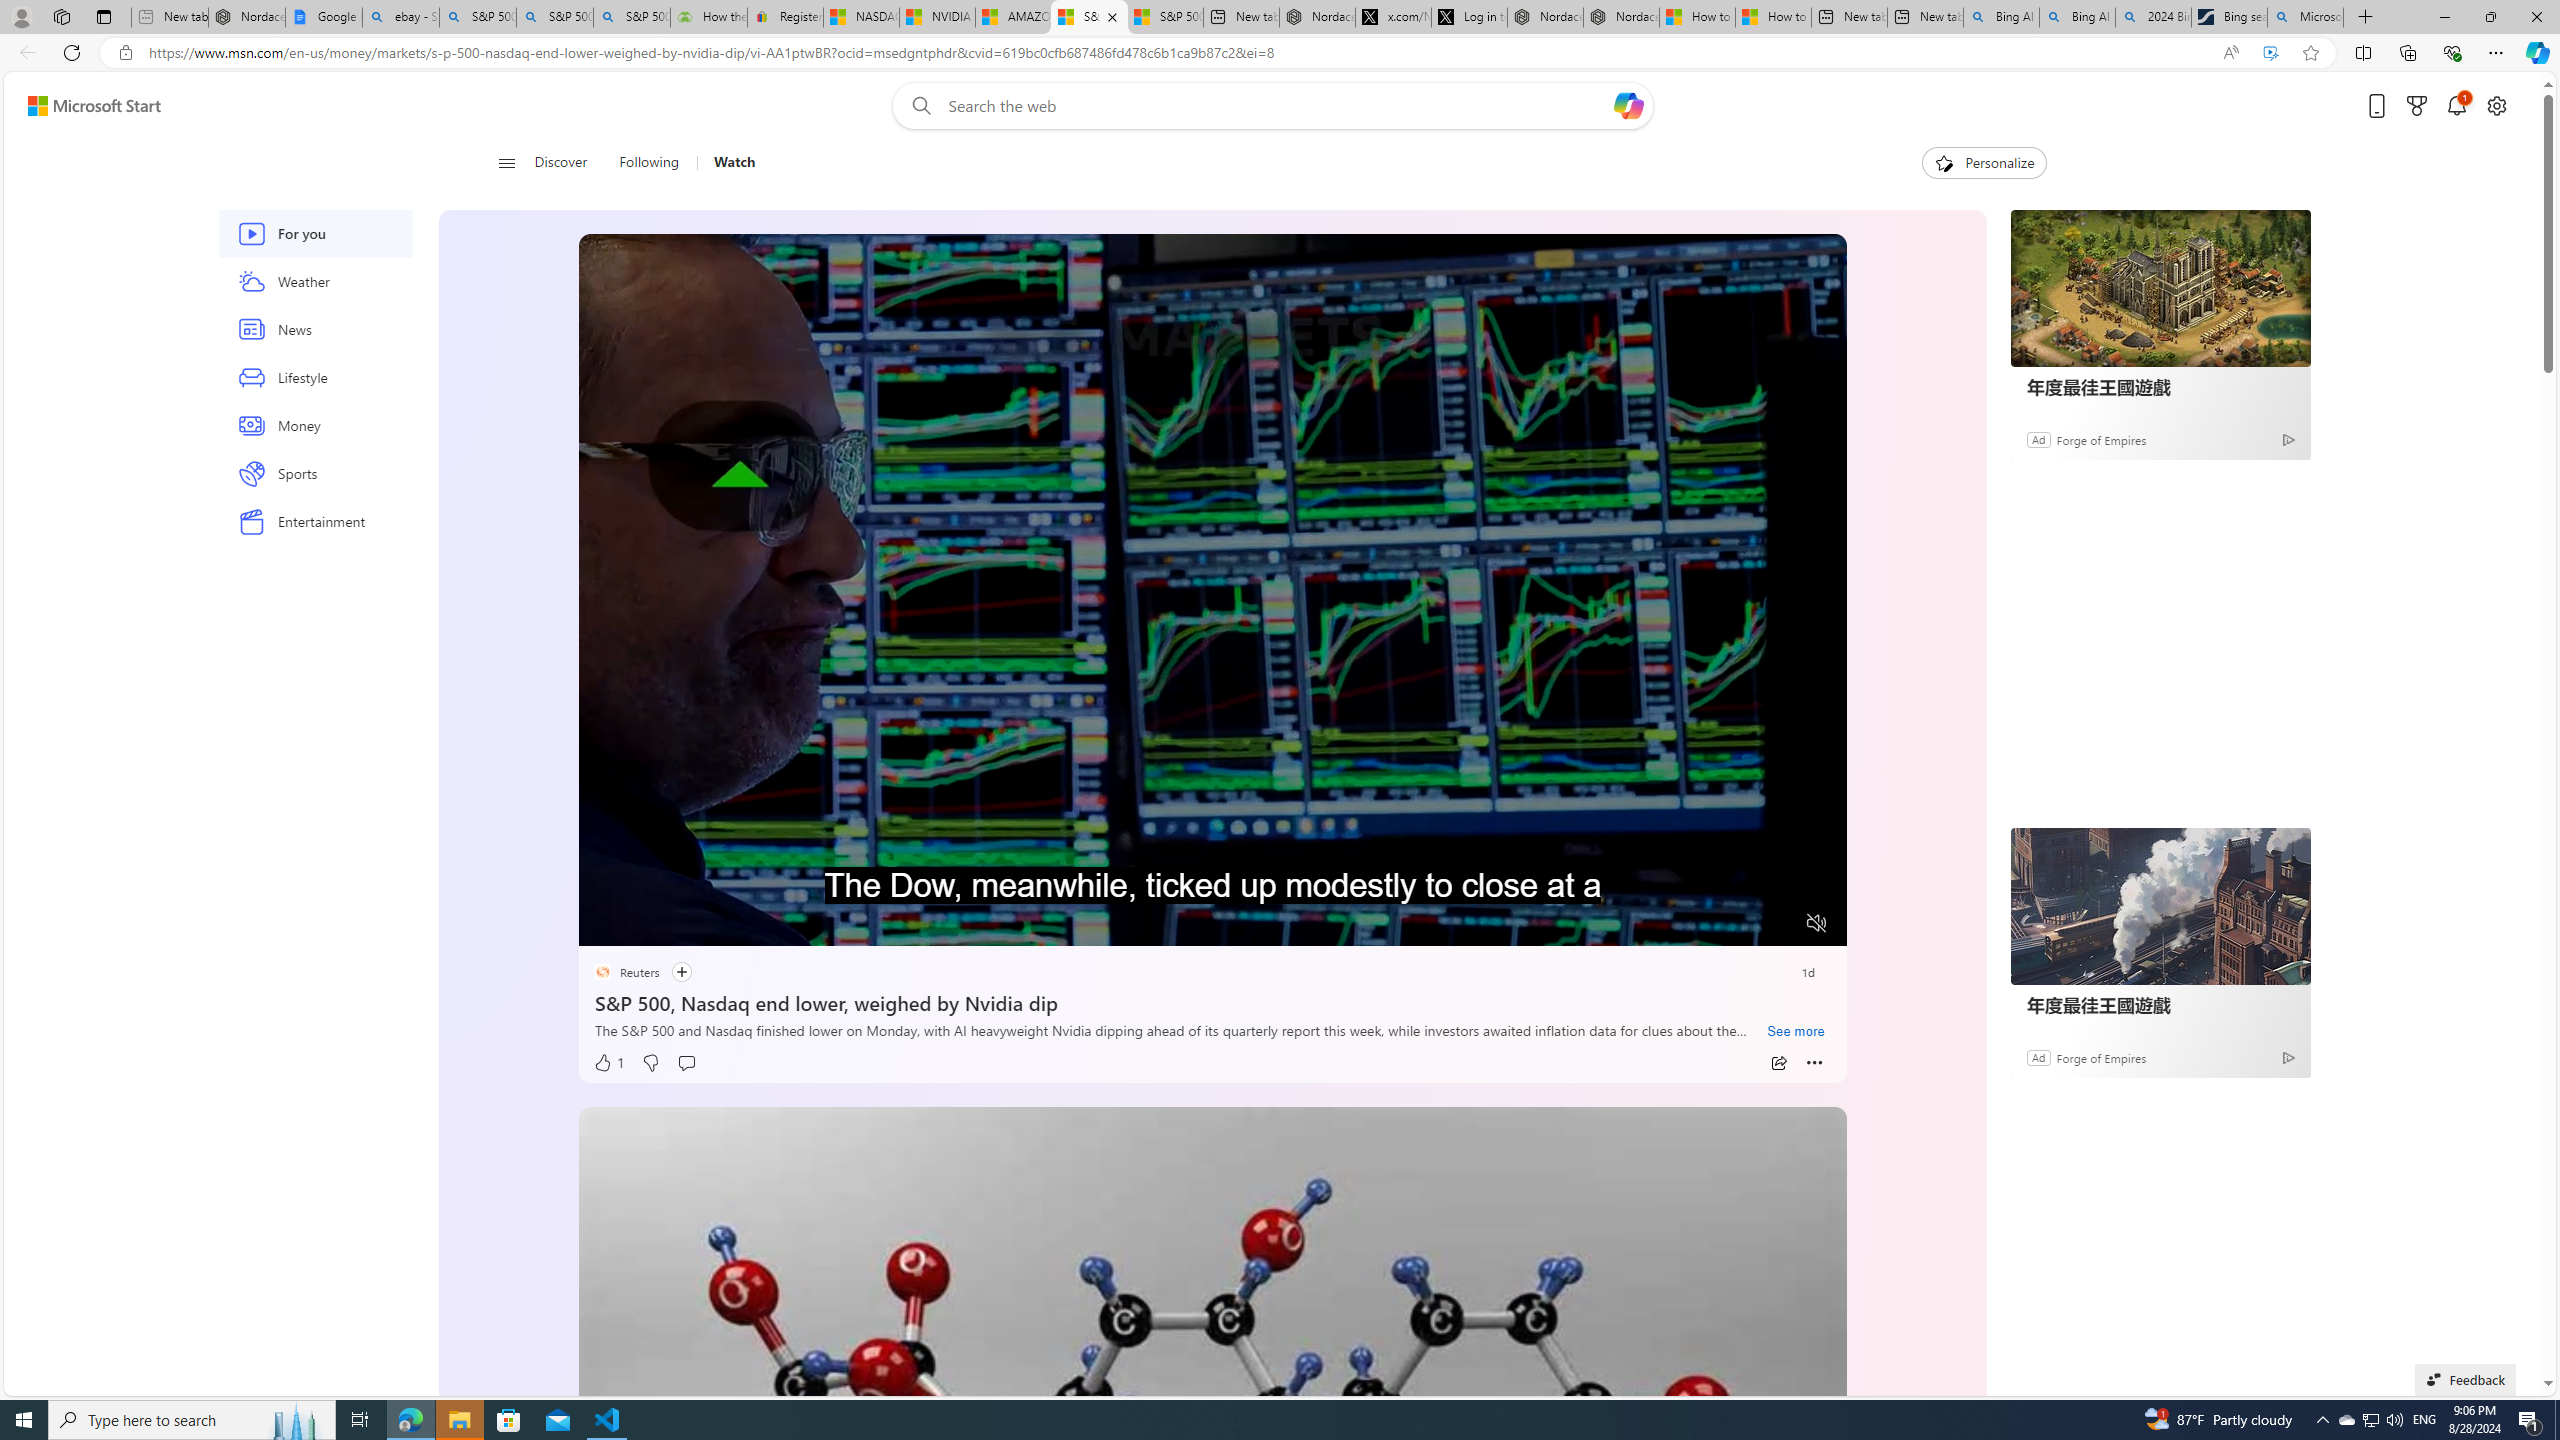 This screenshot has width=2560, height=1440. What do you see at coordinates (2286, 1057) in the screenshot?
I see `Ad Choice` at bounding box center [2286, 1057].